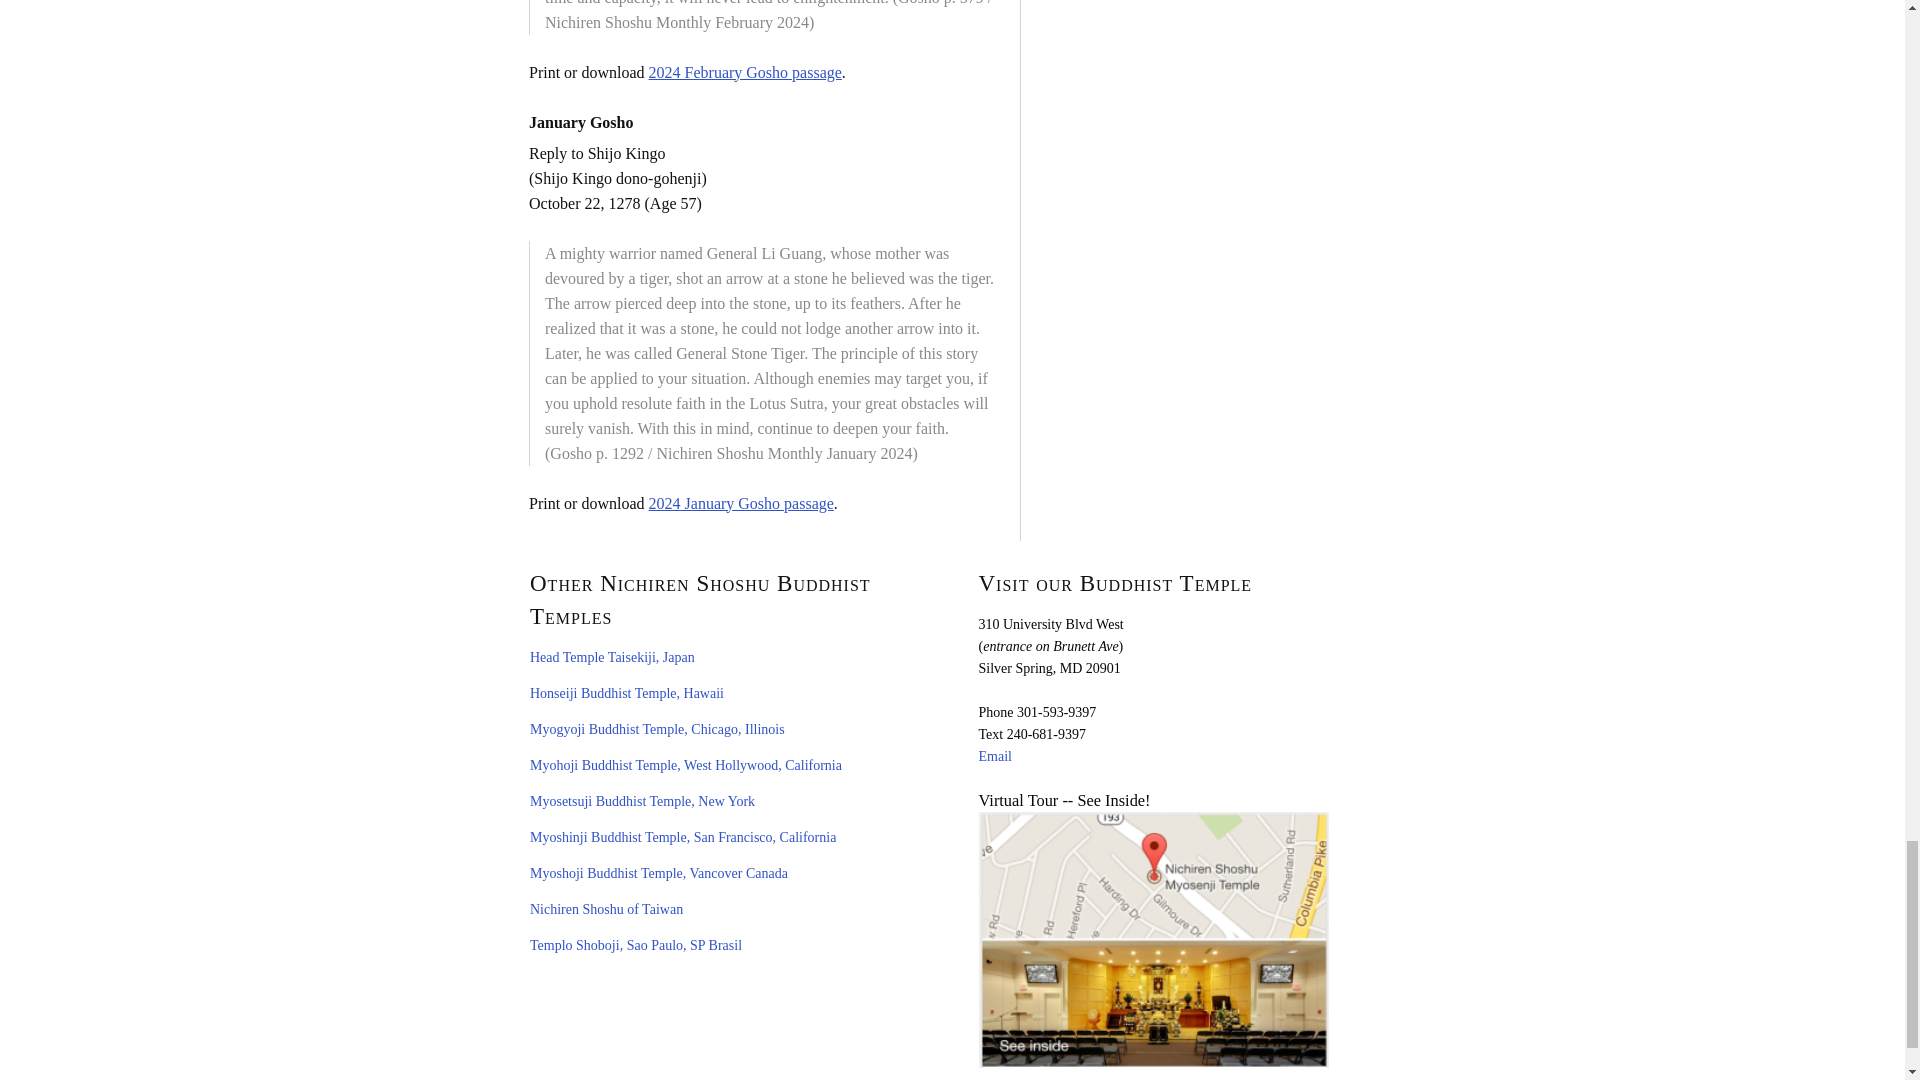 The image size is (1920, 1080). I want to click on Chicago, so click(657, 729).